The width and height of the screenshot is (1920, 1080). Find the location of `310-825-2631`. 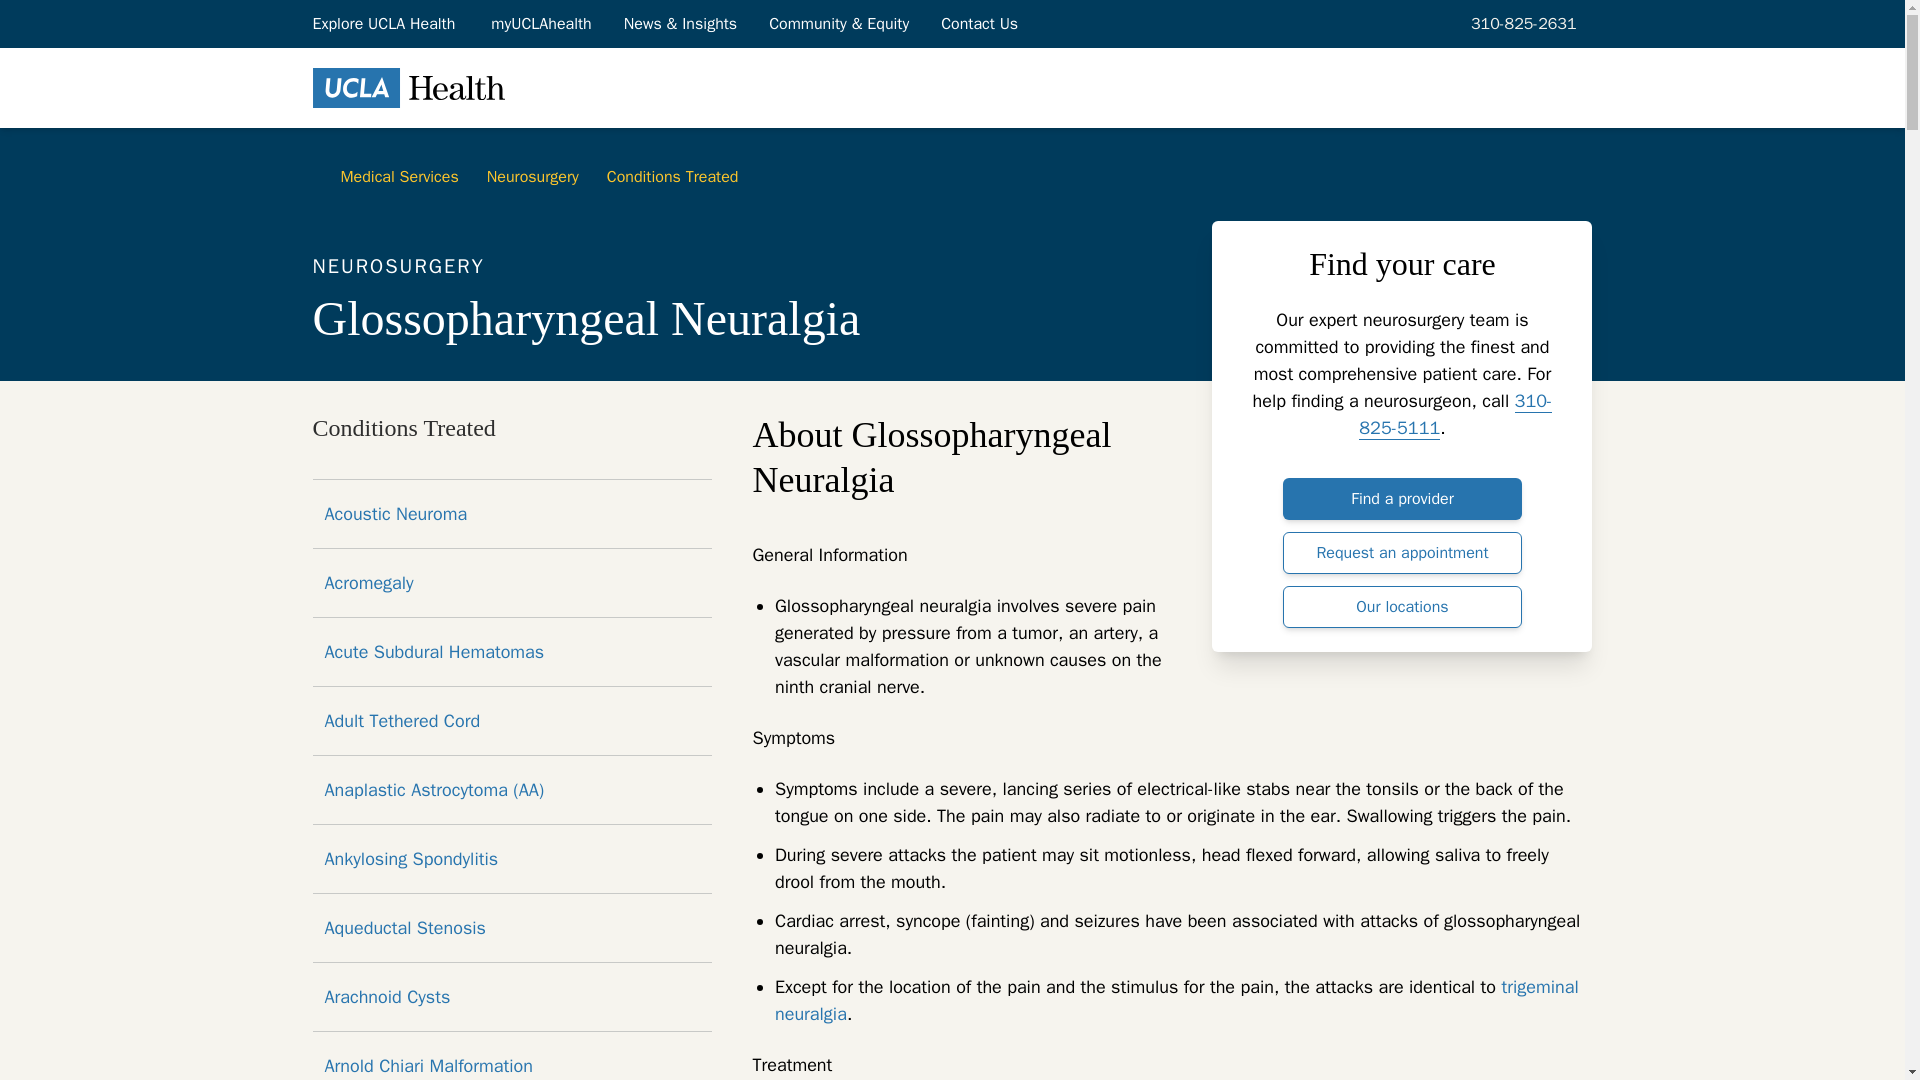

310-825-2631 is located at coordinates (1520, 23).